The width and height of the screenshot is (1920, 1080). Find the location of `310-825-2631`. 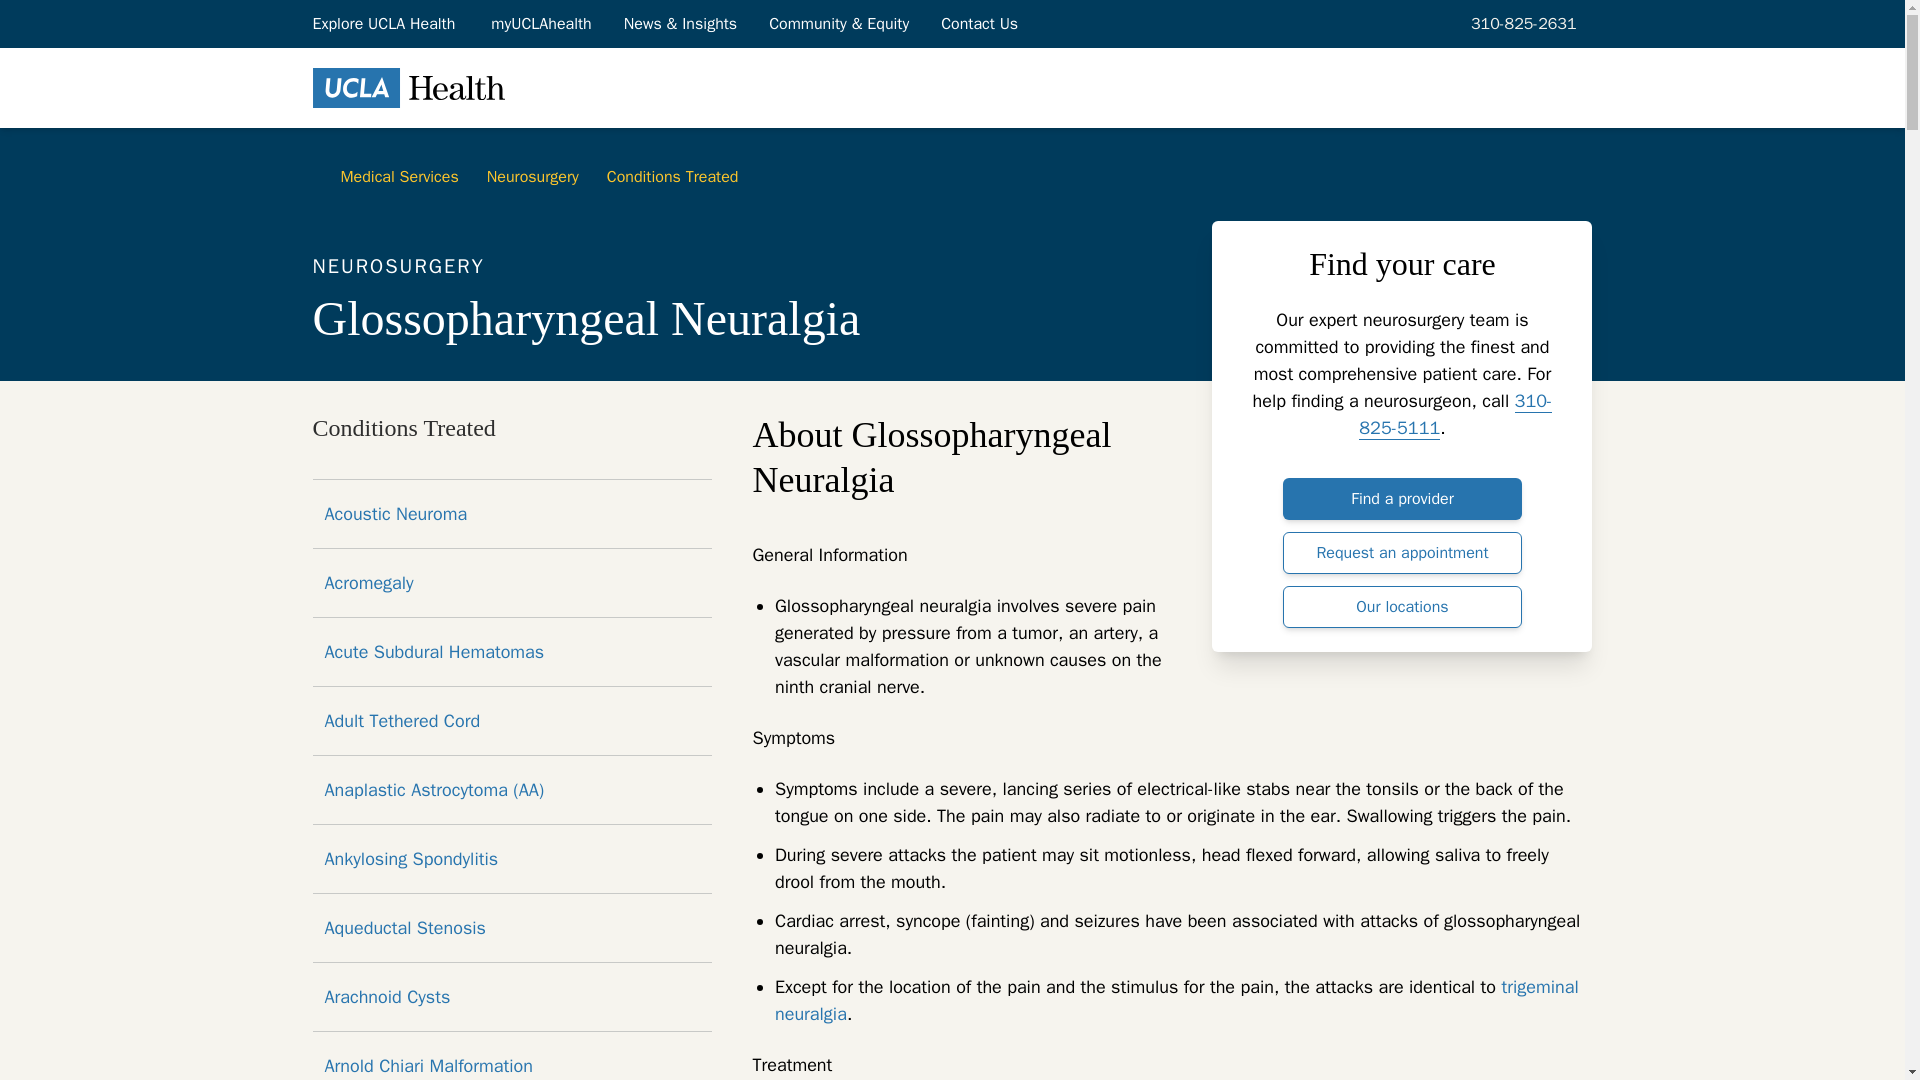

310-825-2631 is located at coordinates (1520, 23).